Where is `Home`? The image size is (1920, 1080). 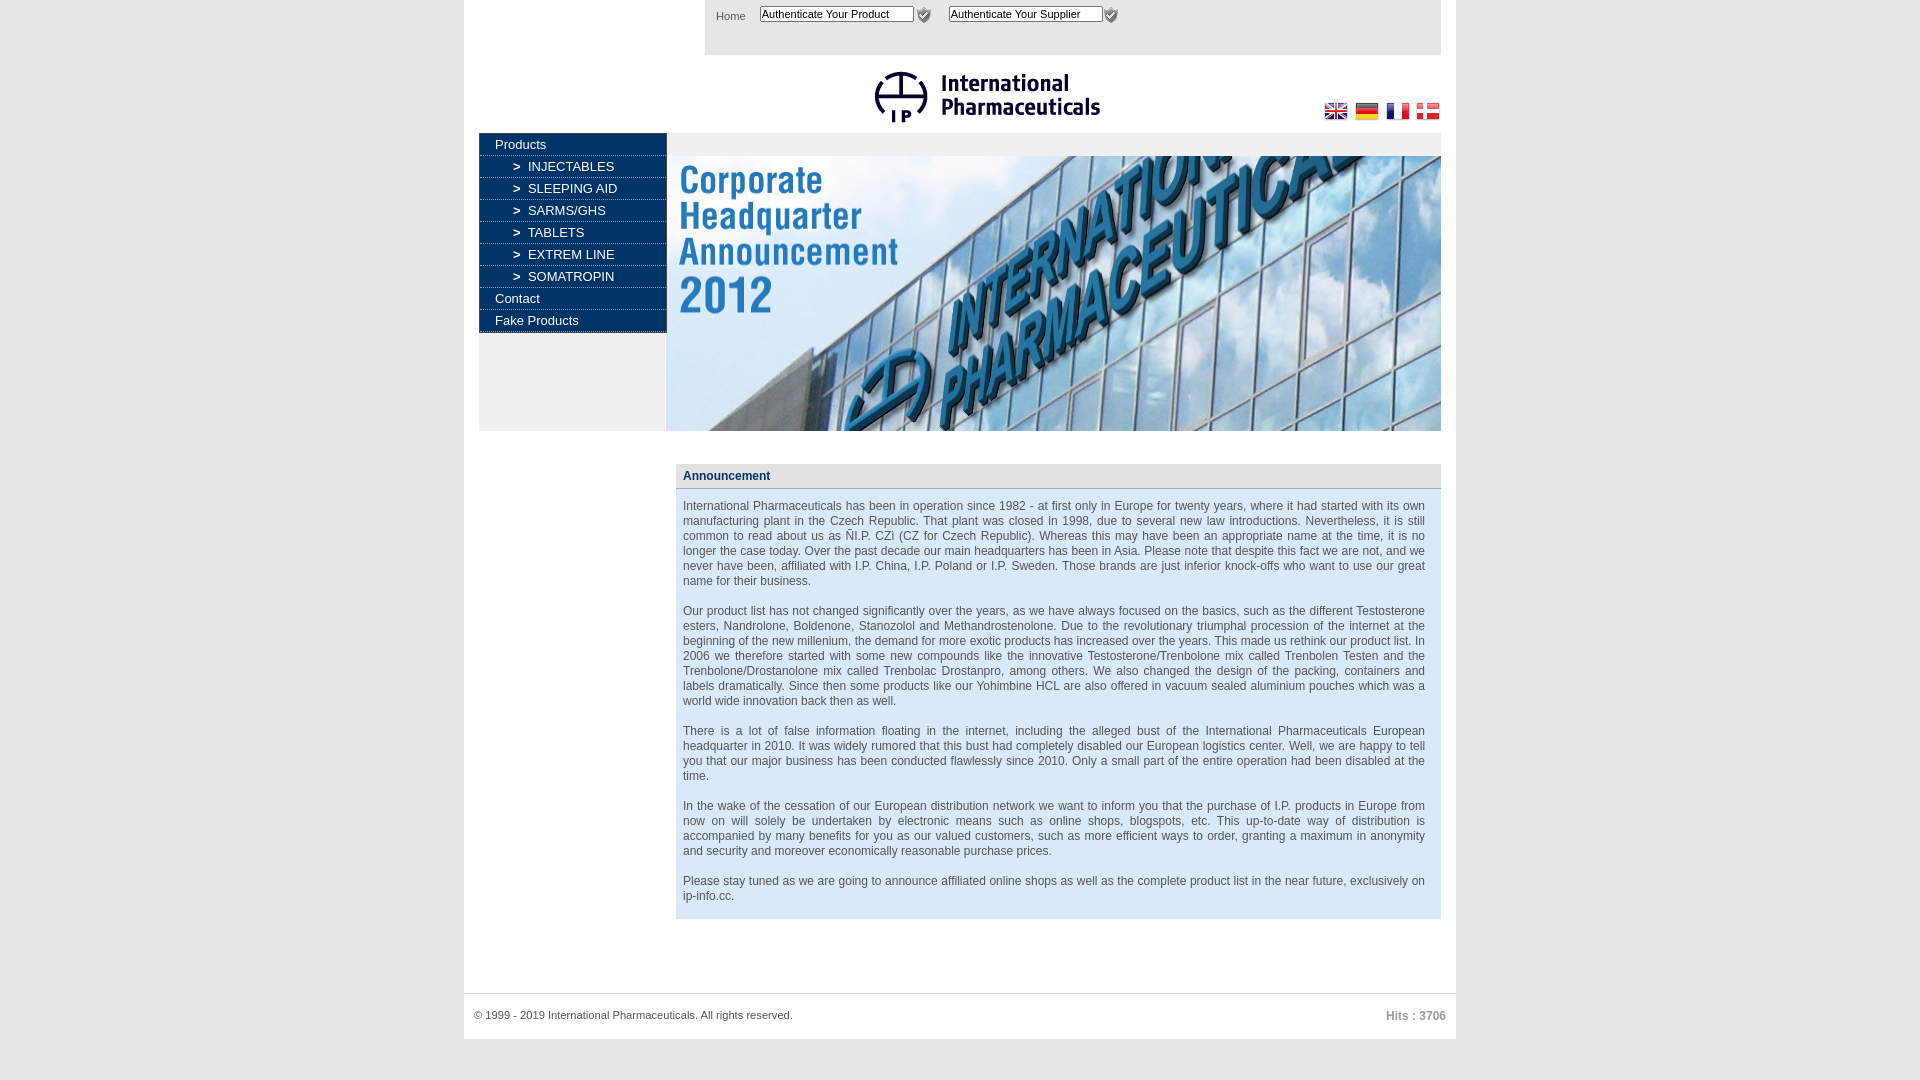
Home is located at coordinates (731, 16).